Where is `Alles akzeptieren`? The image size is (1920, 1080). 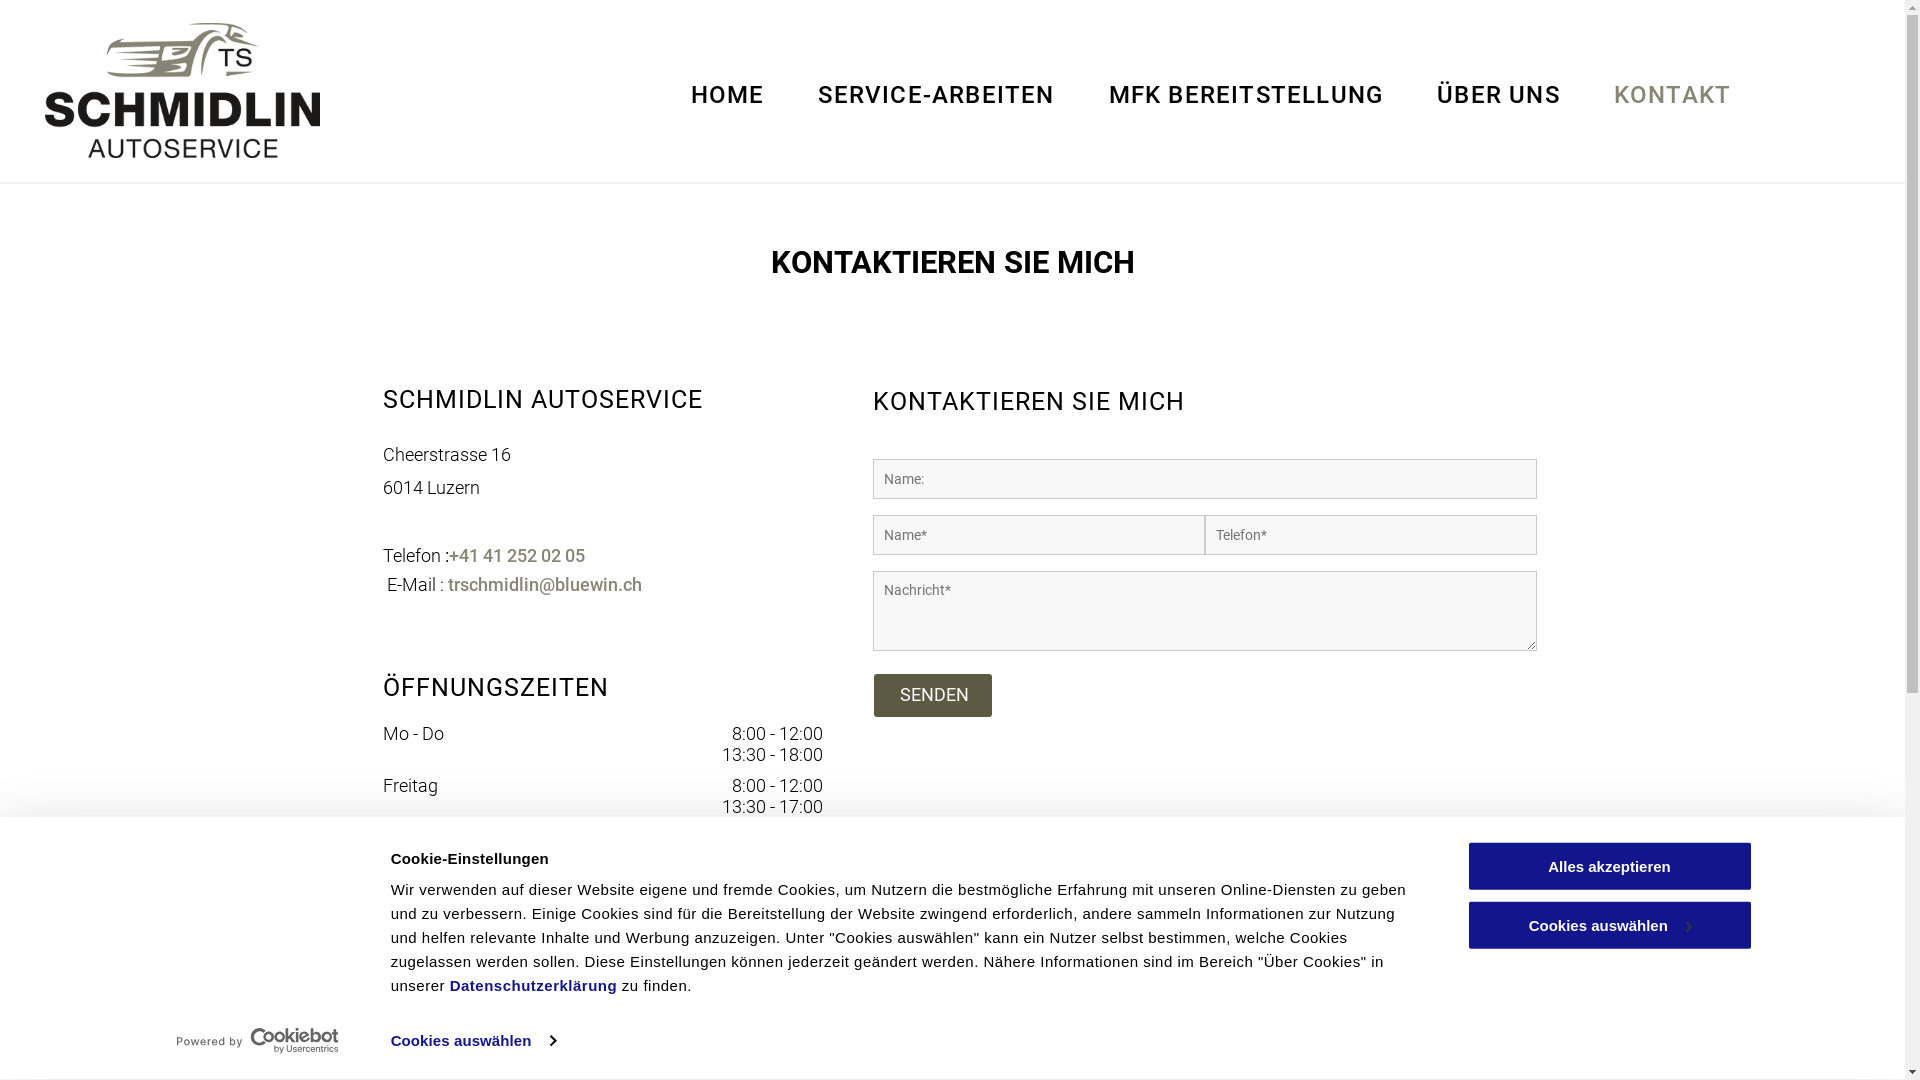 Alles akzeptieren is located at coordinates (1609, 866).